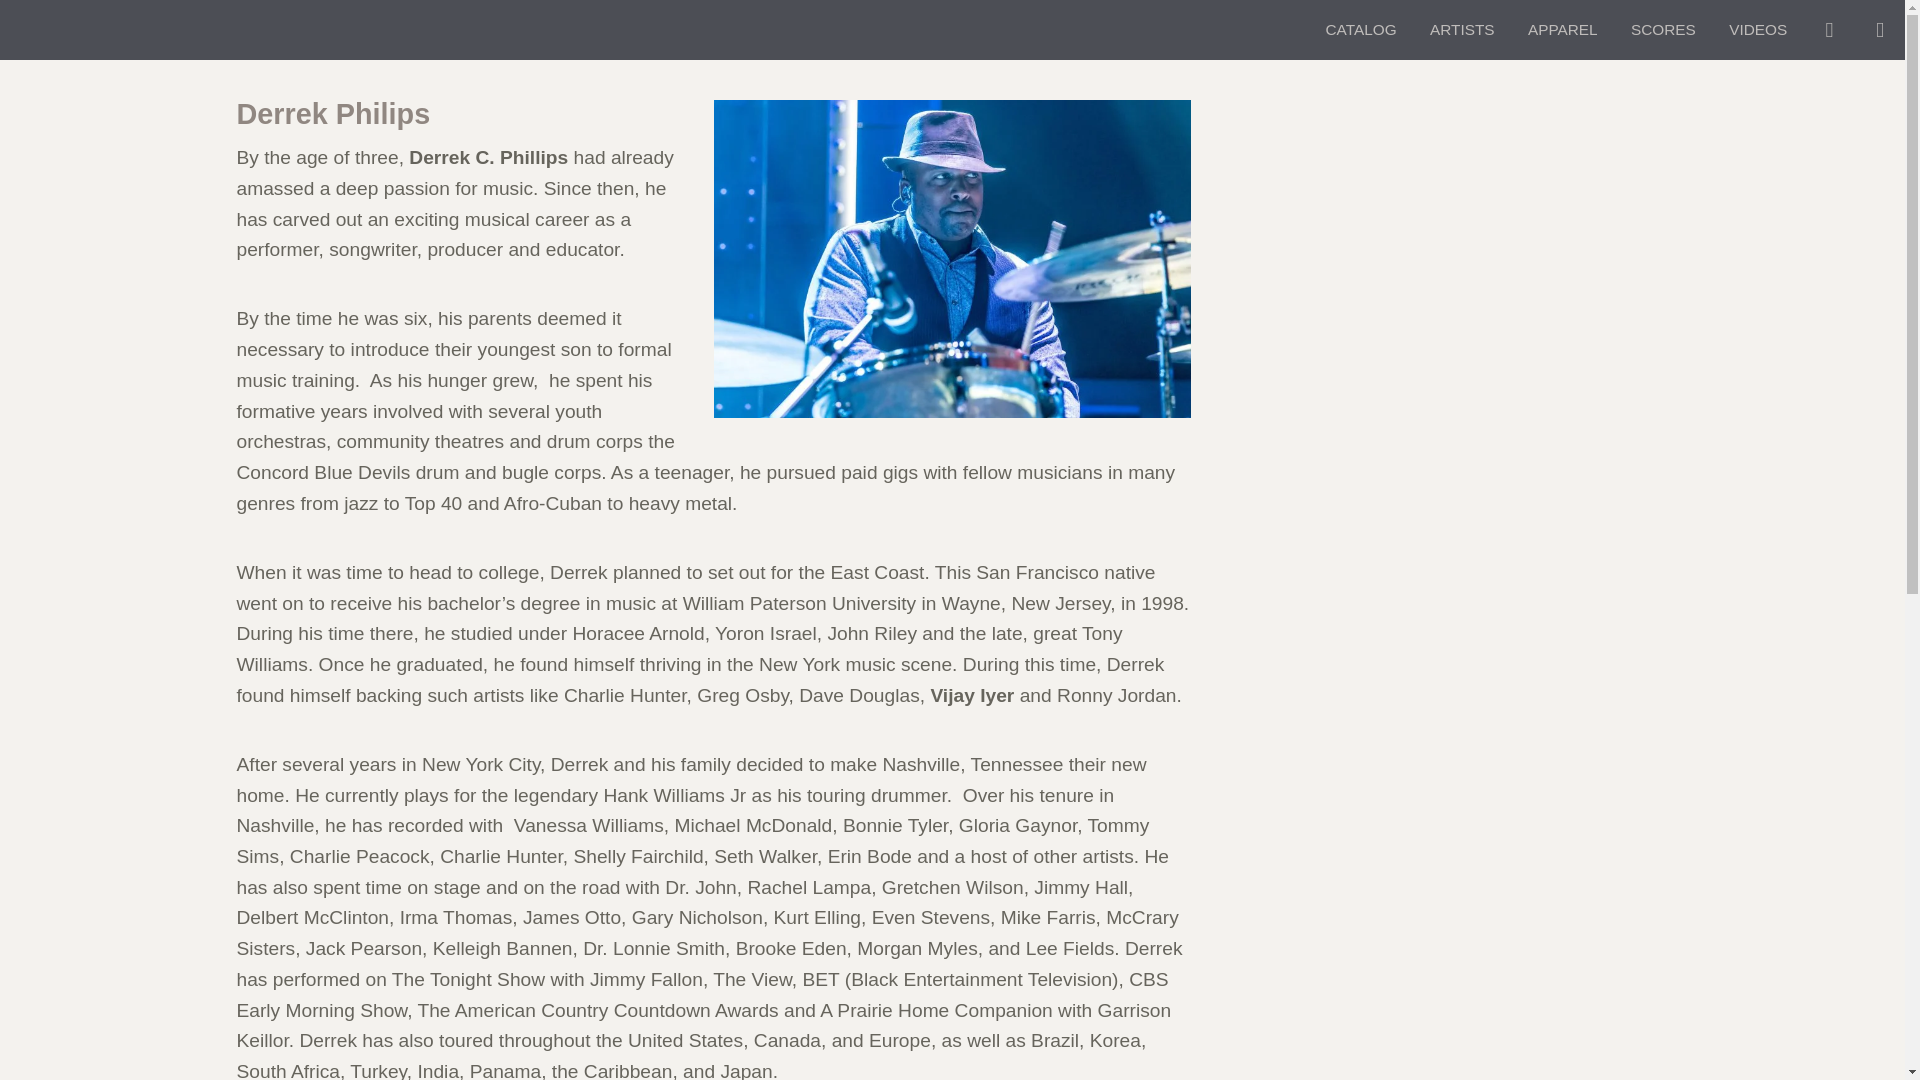 This screenshot has width=1920, height=1080. What do you see at coordinates (1663, 30) in the screenshot?
I see `SCORES` at bounding box center [1663, 30].